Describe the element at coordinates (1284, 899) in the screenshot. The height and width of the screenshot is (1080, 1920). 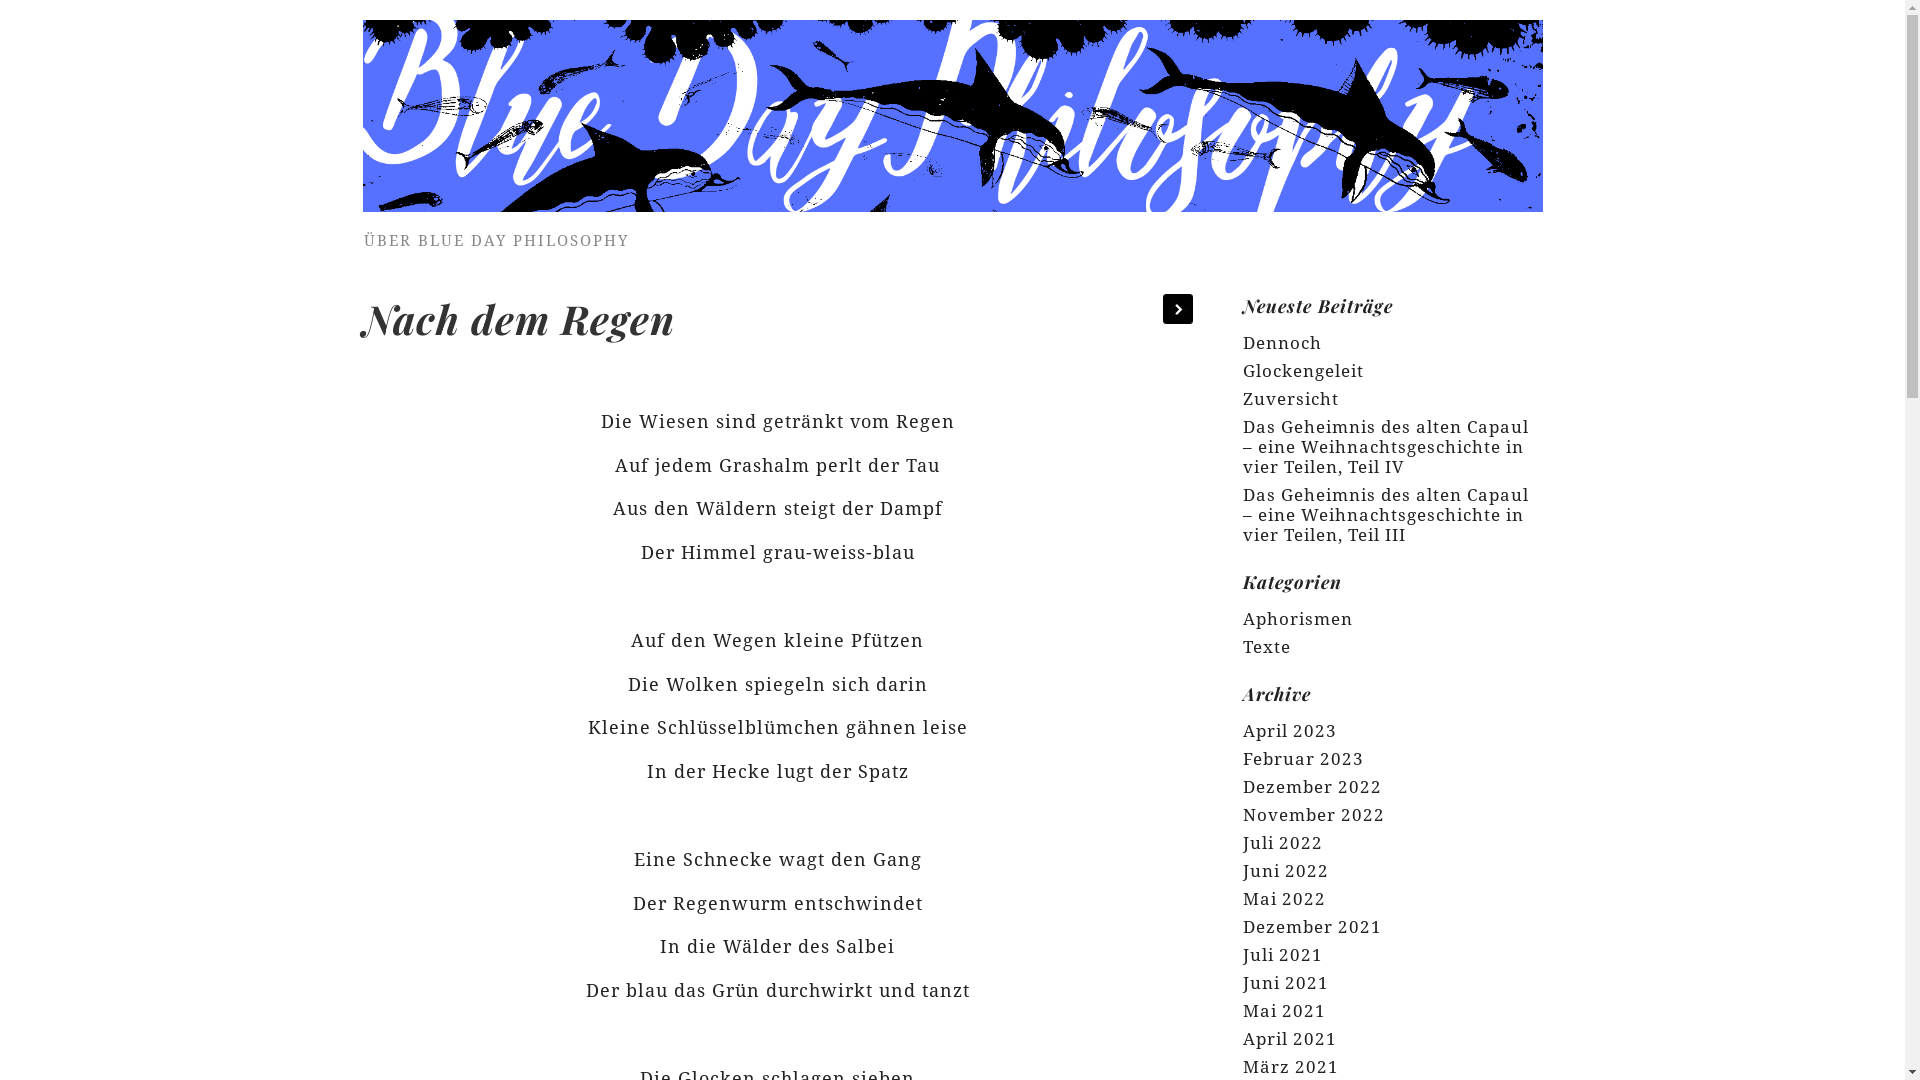
I see `Mai 2022` at that location.